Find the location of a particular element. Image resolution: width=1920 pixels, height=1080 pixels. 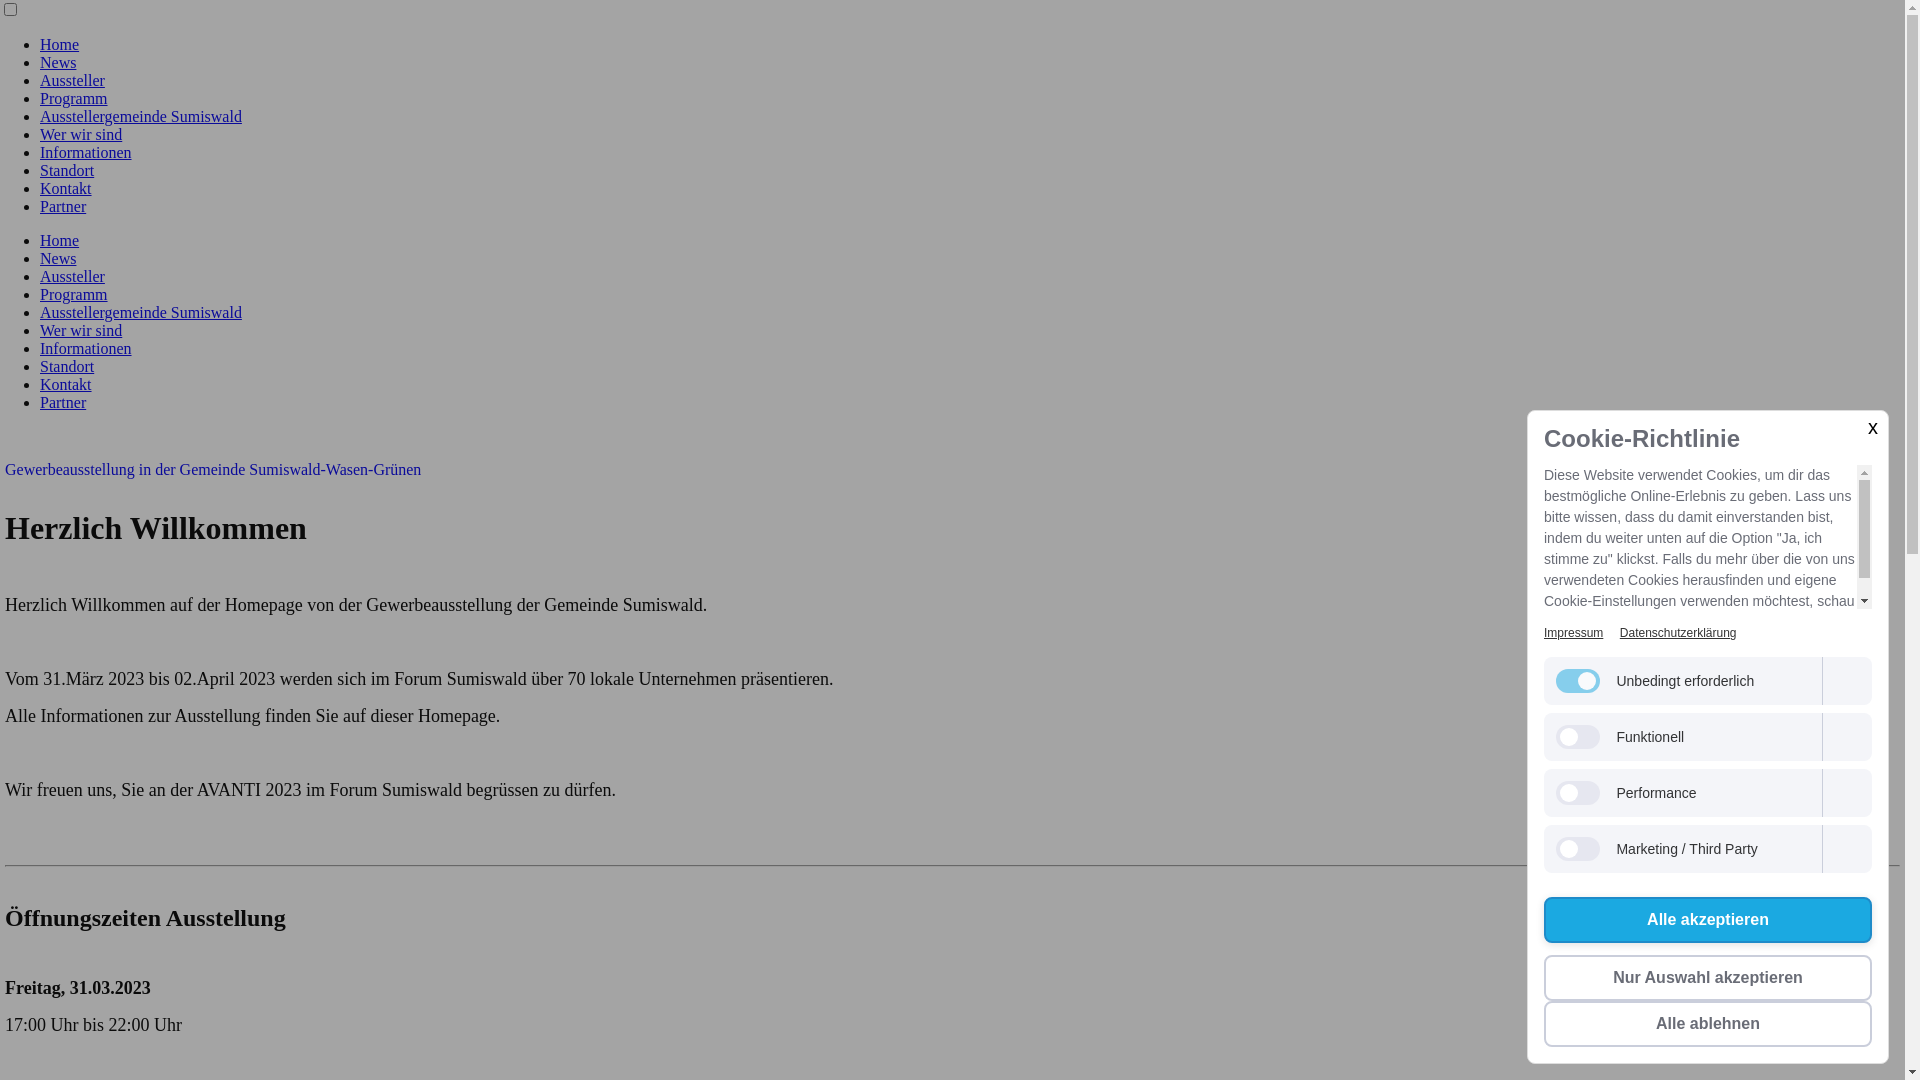

Alle ablehnen is located at coordinates (1708, 1024).